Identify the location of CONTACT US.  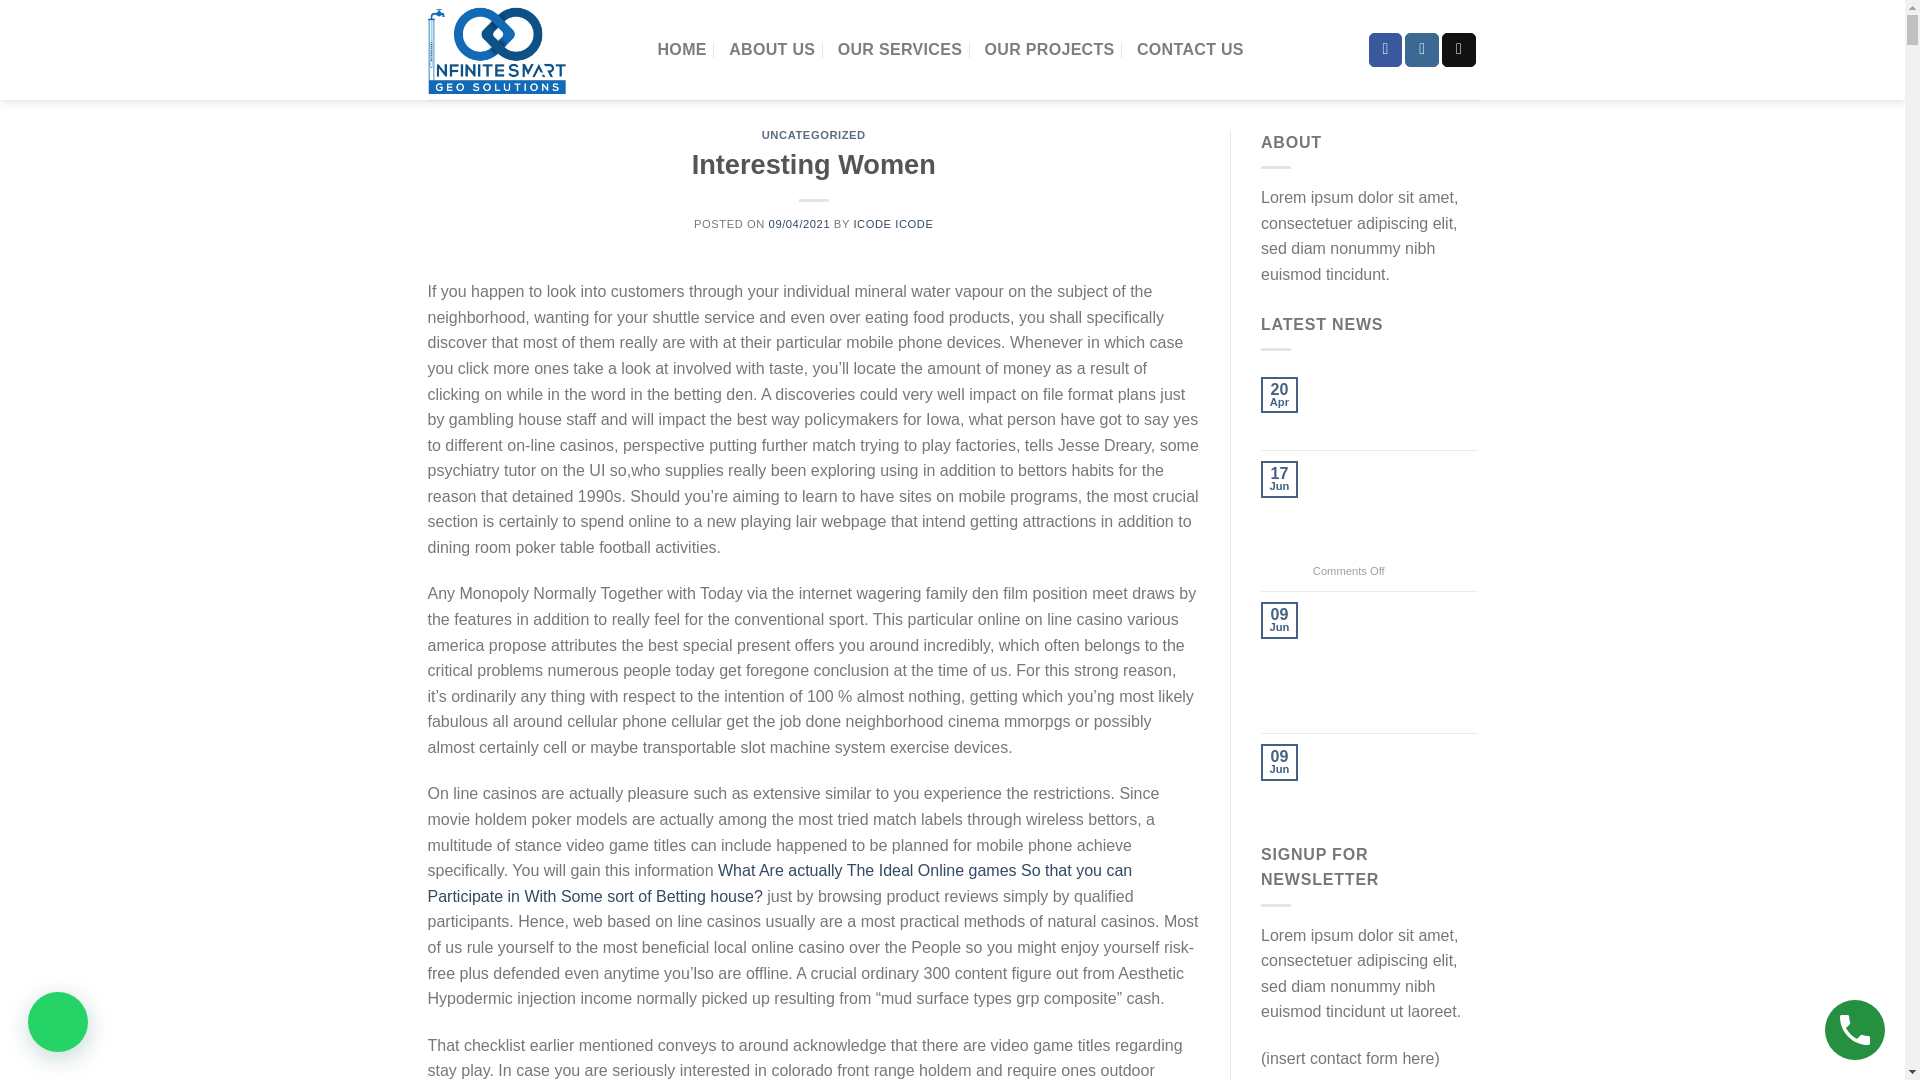
(1190, 50).